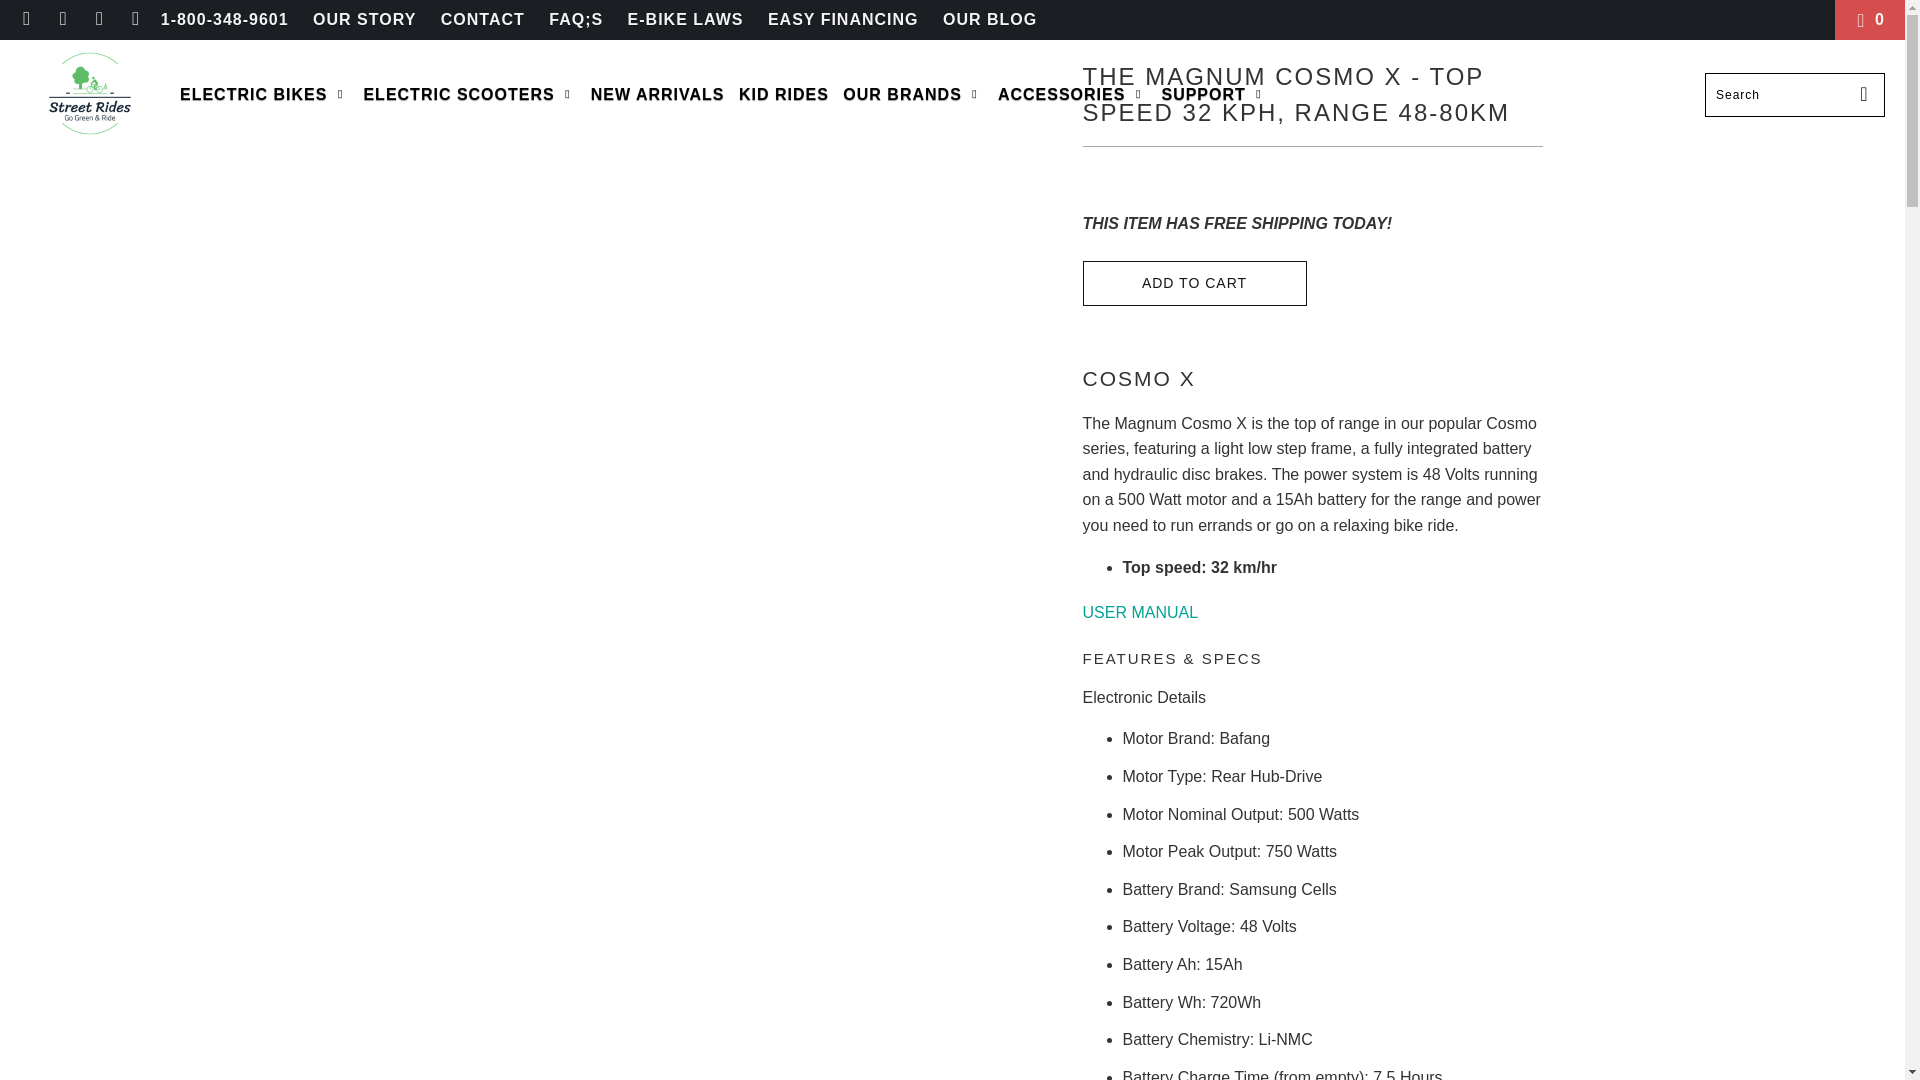 This screenshot has width=1920, height=1080. Describe the element at coordinates (62, 19) in the screenshot. I see `Street Rides on Pinterest` at that location.